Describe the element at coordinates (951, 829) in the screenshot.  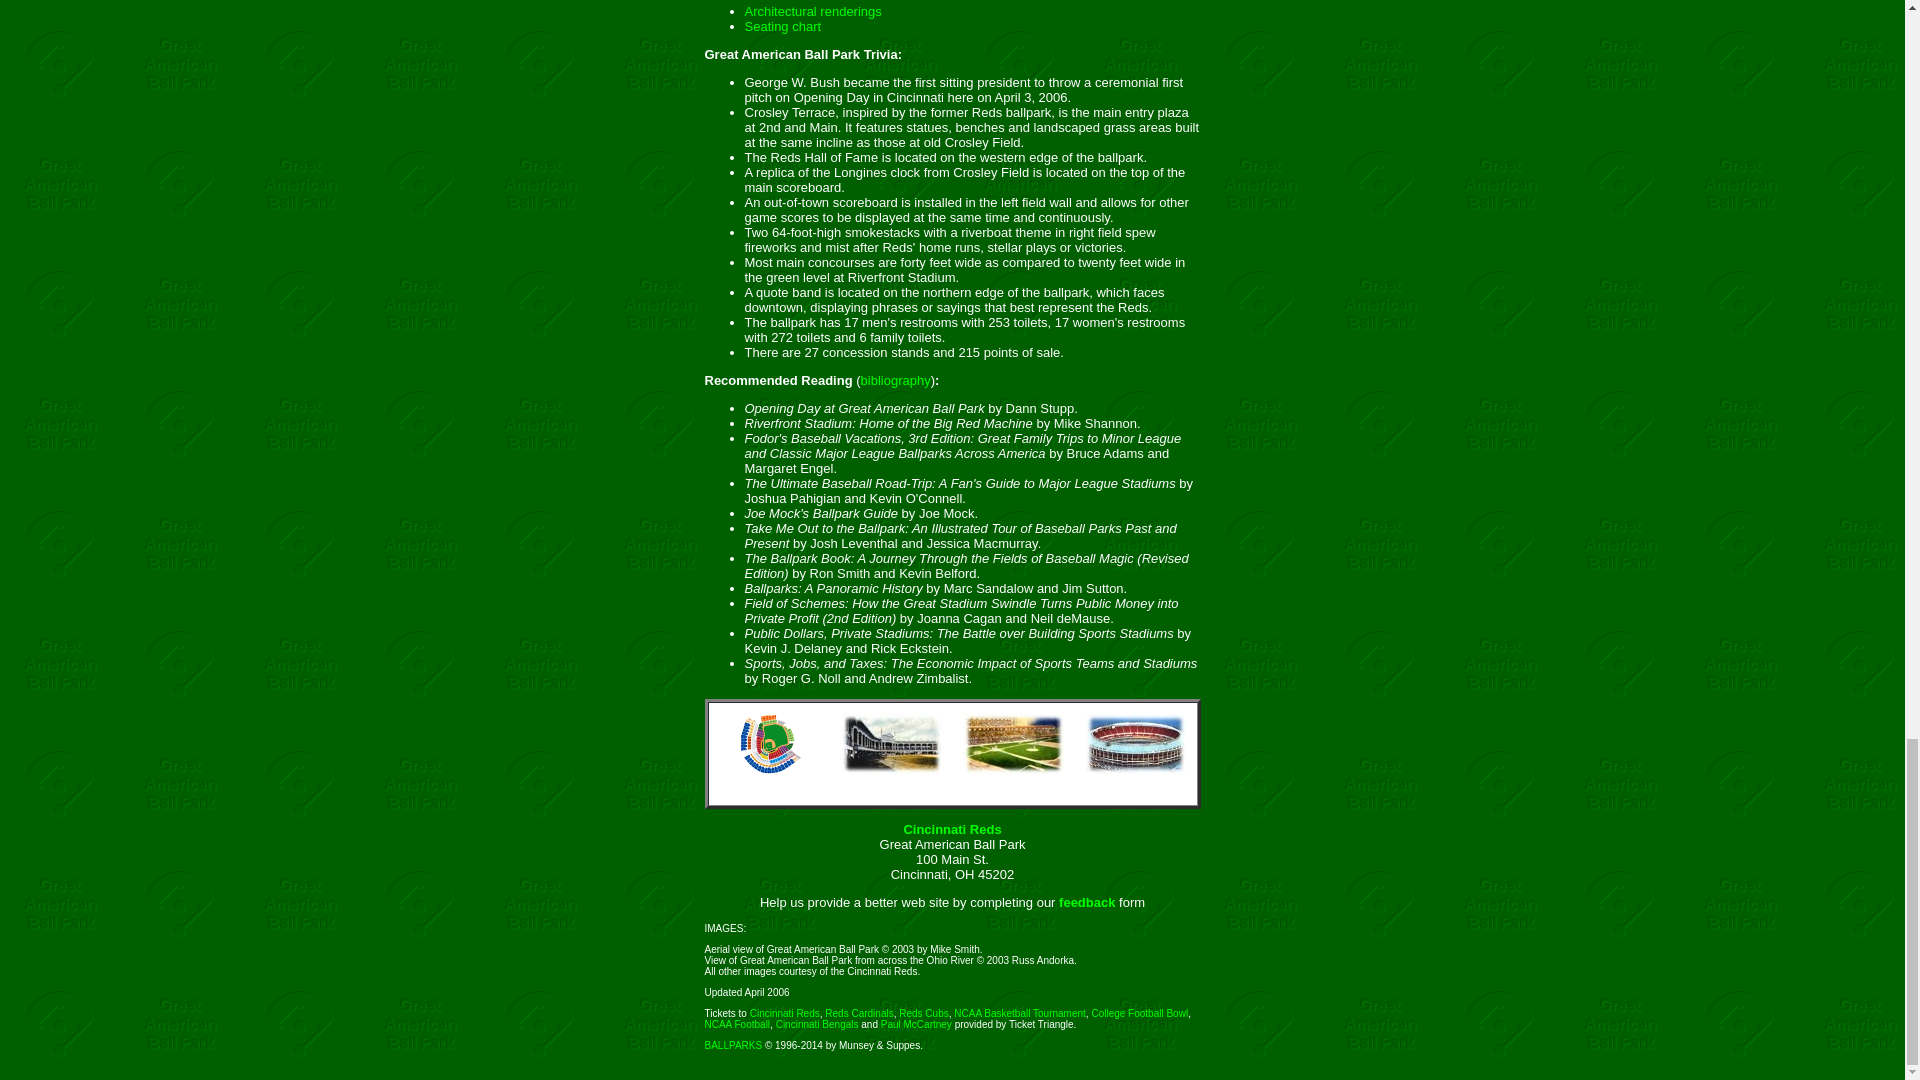
I see `Cincinnati Reds` at that location.